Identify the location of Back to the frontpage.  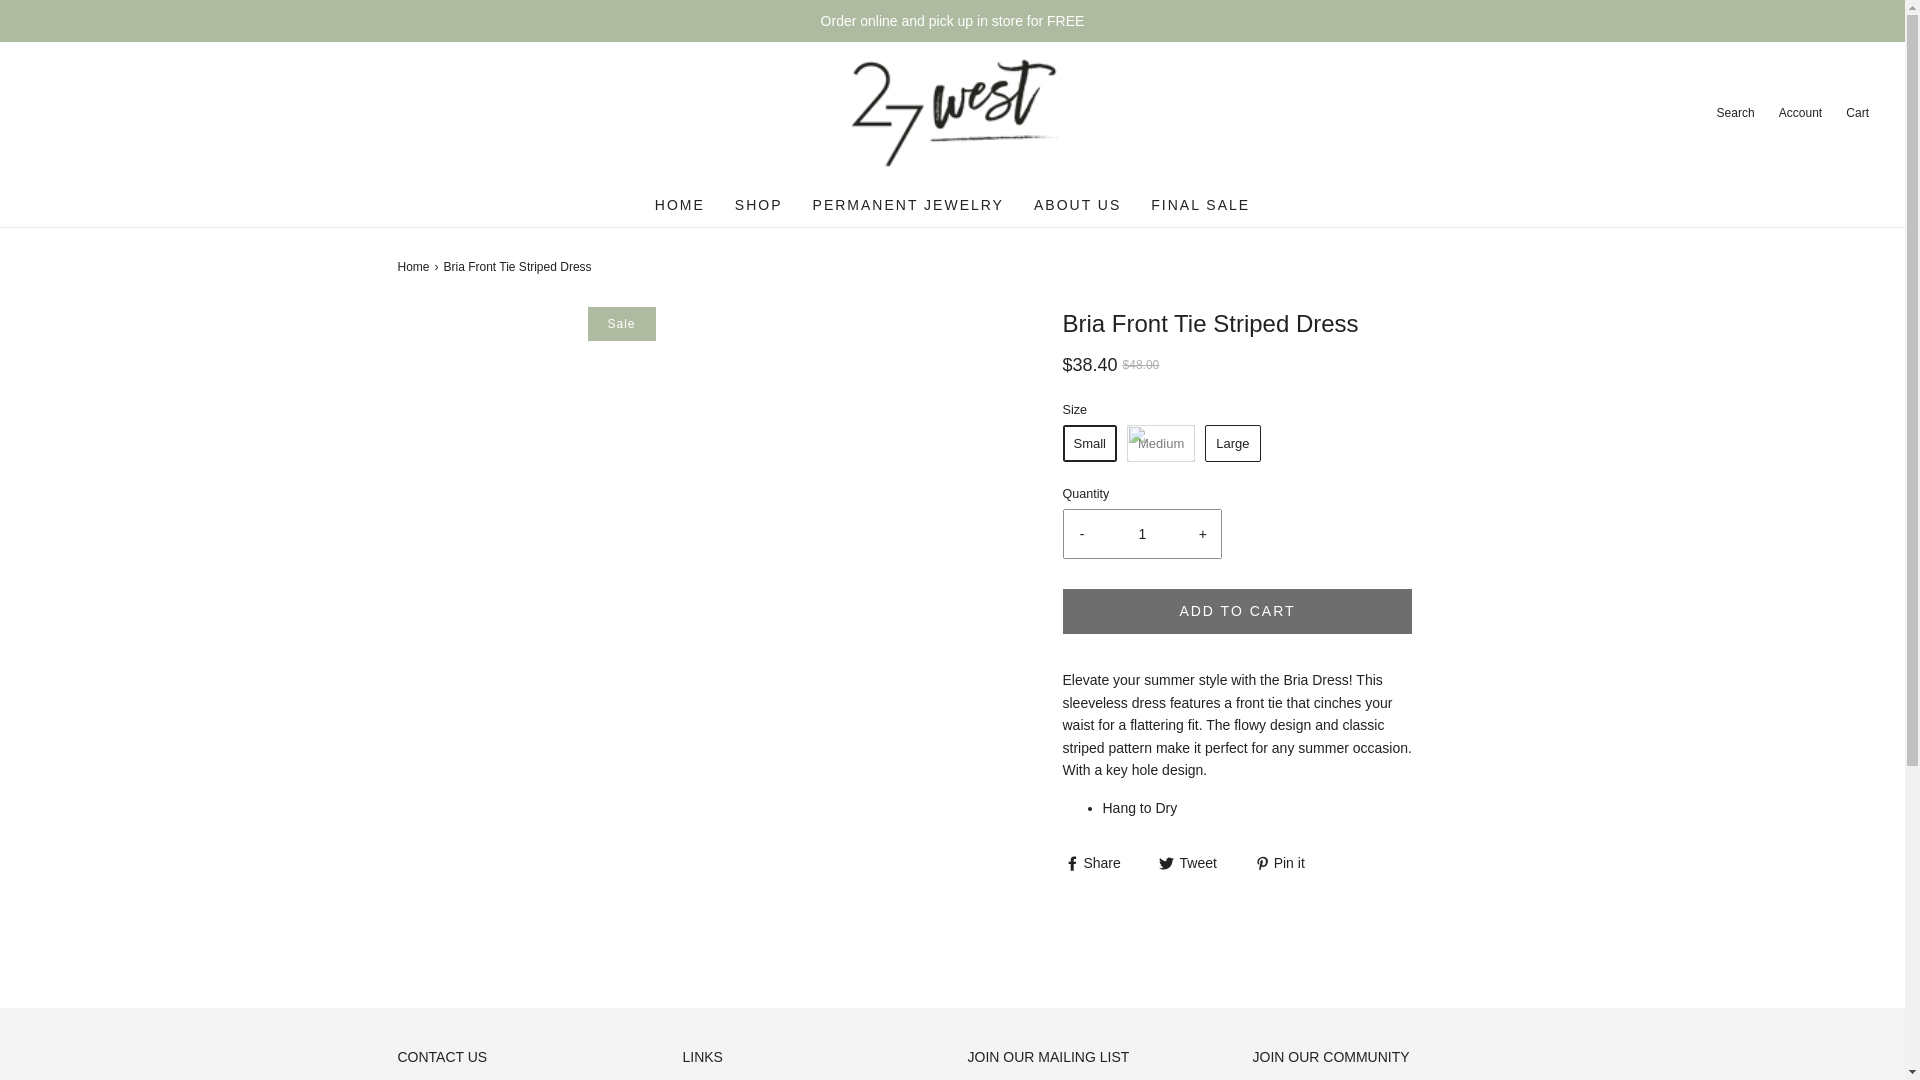
(416, 267).